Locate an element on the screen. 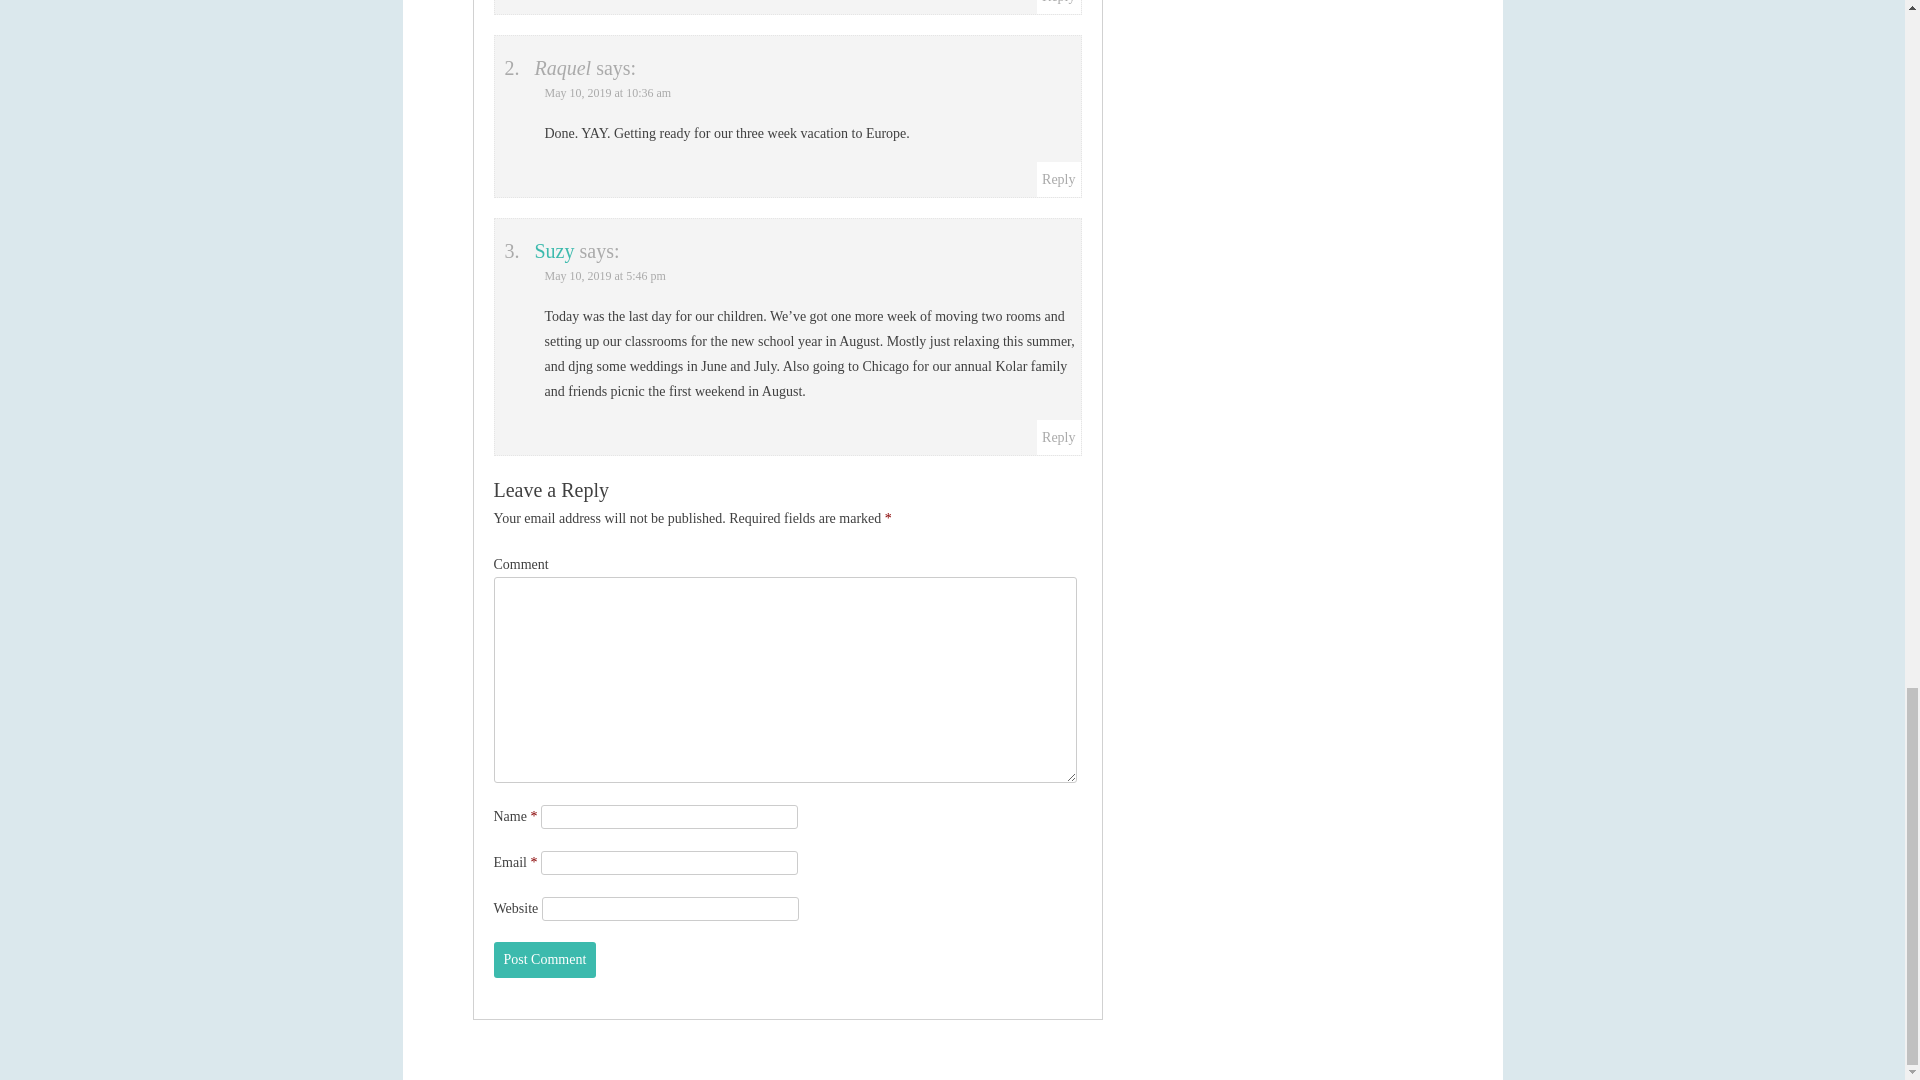  Reply is located at coordinates (1058, 2).